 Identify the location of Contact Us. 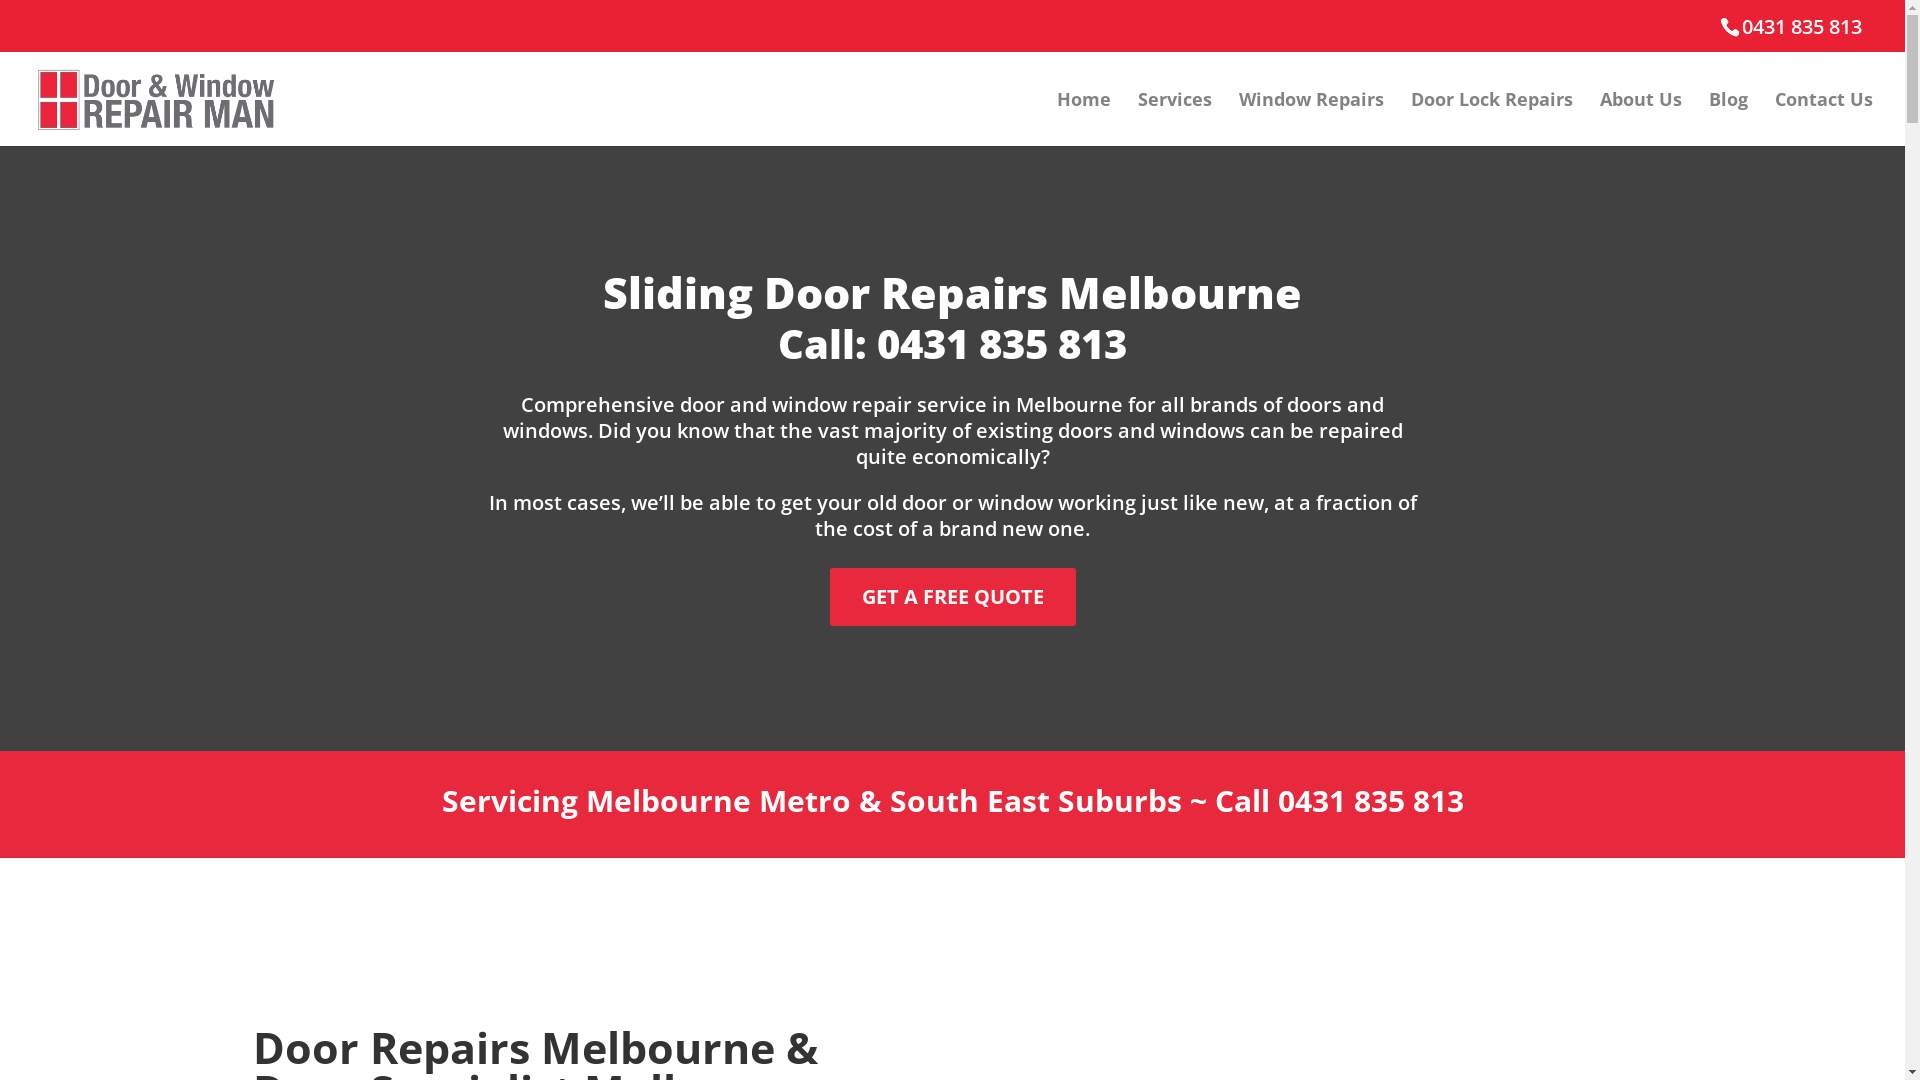
(1824, 119).